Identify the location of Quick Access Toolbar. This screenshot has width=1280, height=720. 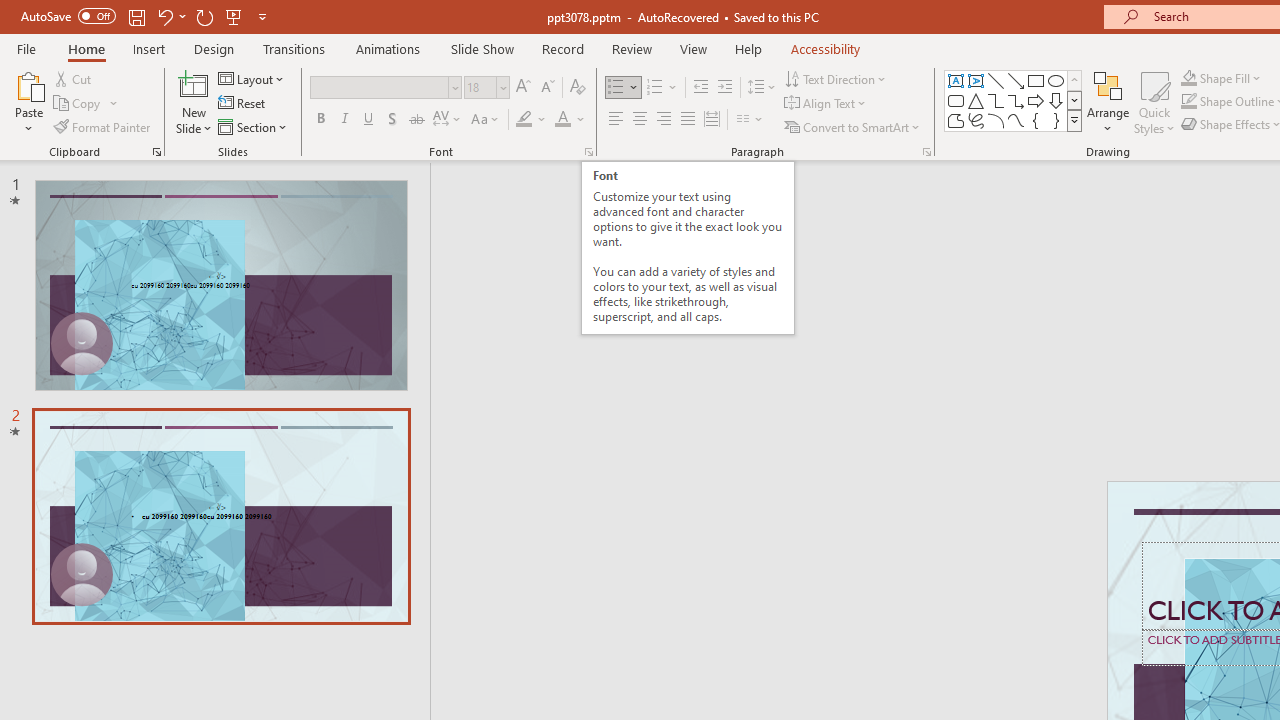
(146, 16).